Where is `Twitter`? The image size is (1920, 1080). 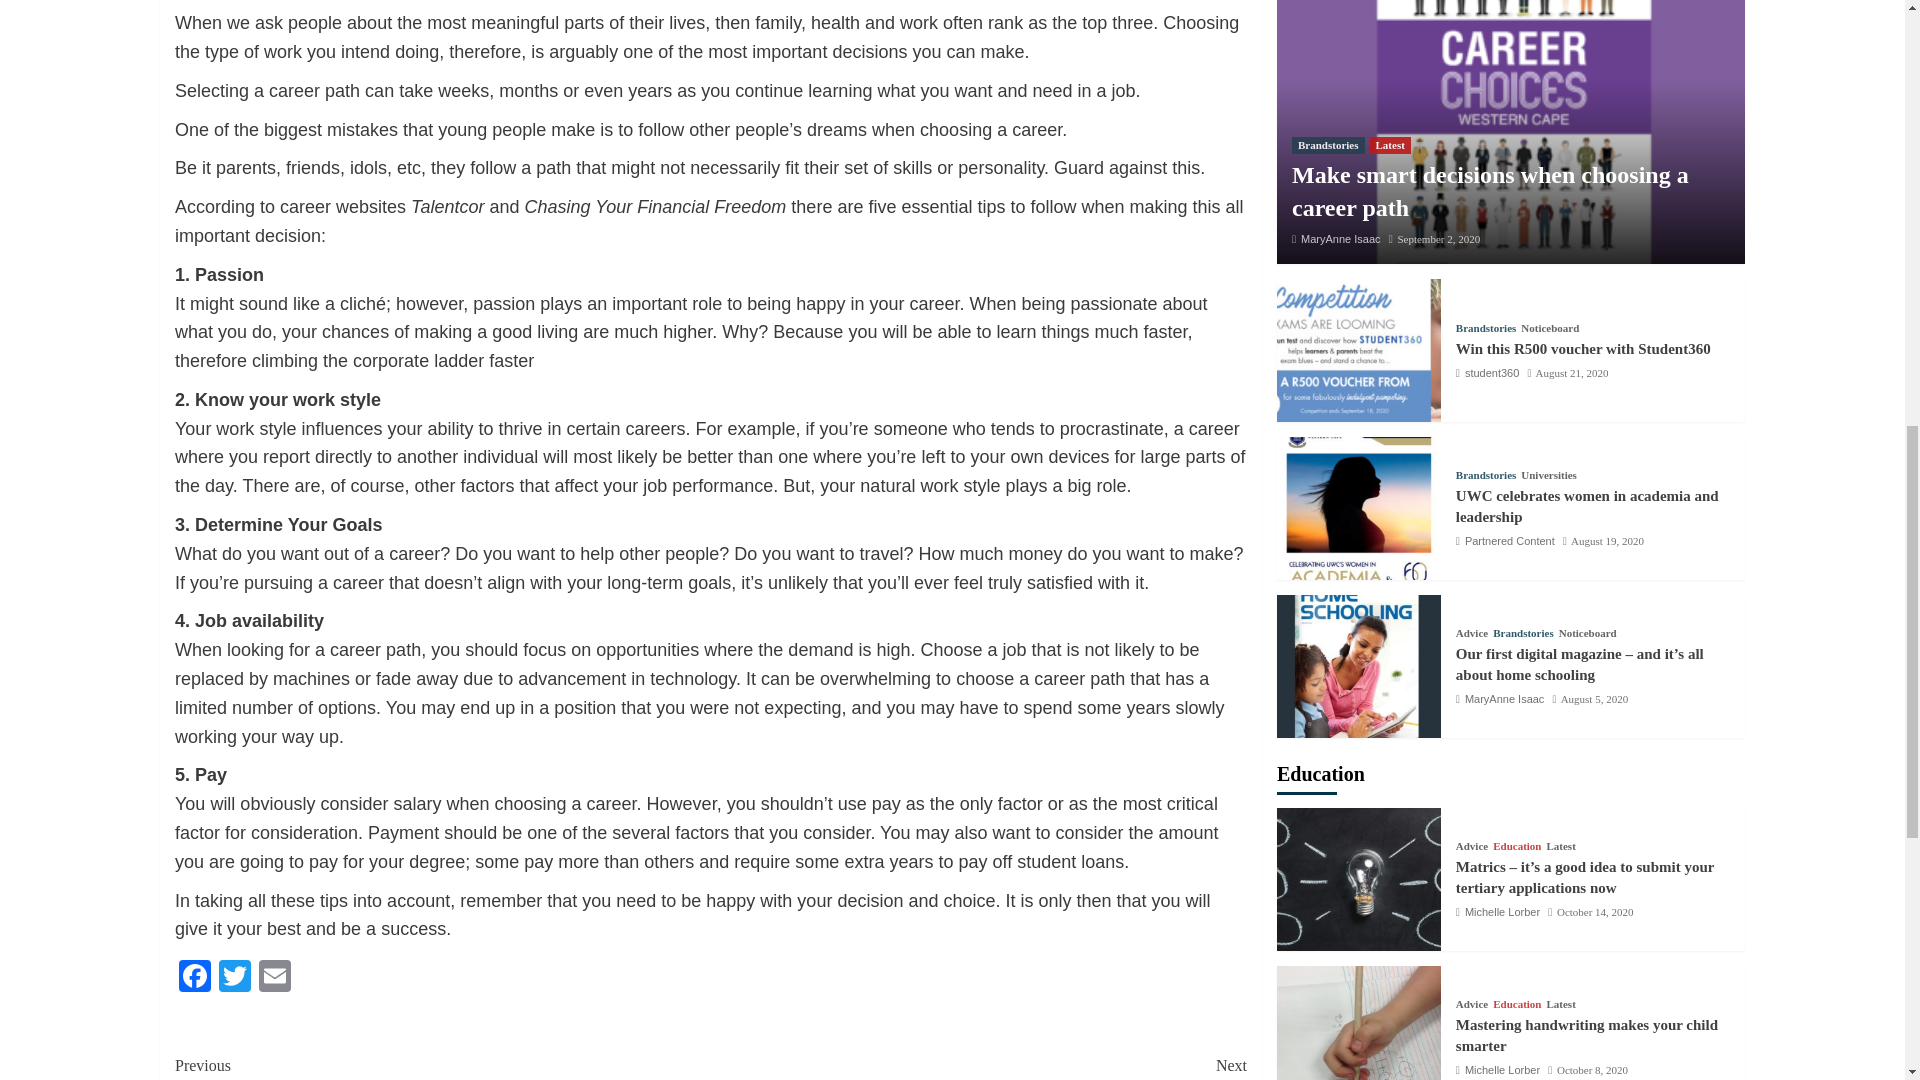
Twitter is located at coordinates (235, 978).